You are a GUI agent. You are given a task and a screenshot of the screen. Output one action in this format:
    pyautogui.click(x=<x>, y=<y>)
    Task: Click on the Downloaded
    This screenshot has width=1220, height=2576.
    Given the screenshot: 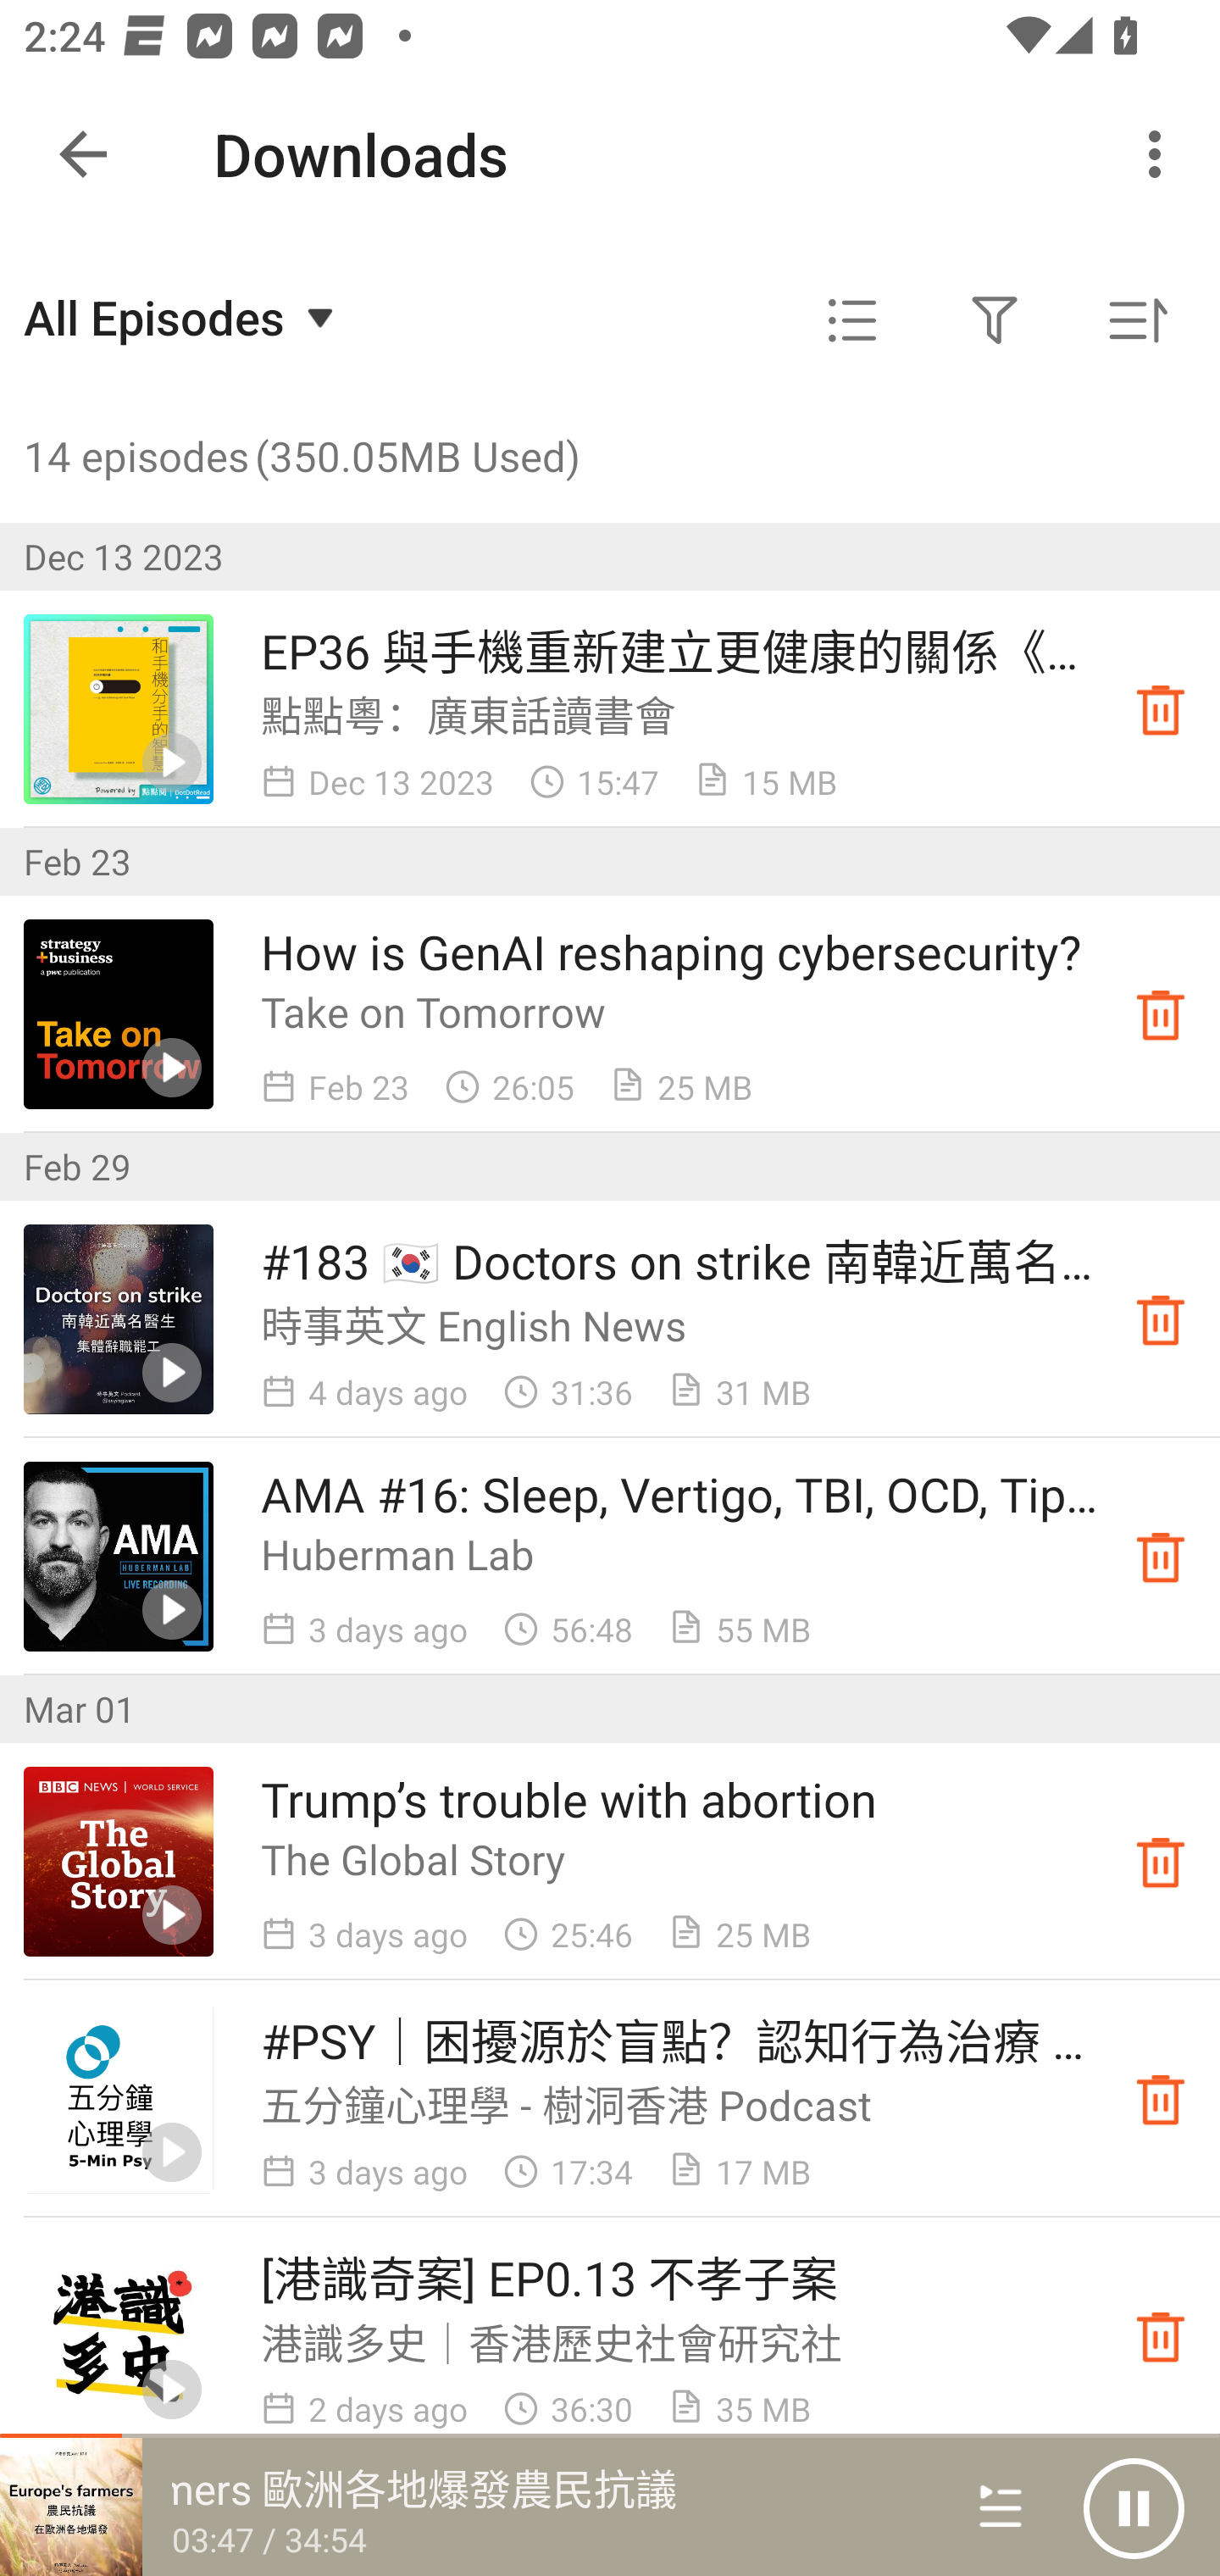 What is the action you would take?
    pyautogui.click(x=1161, y=709)
    